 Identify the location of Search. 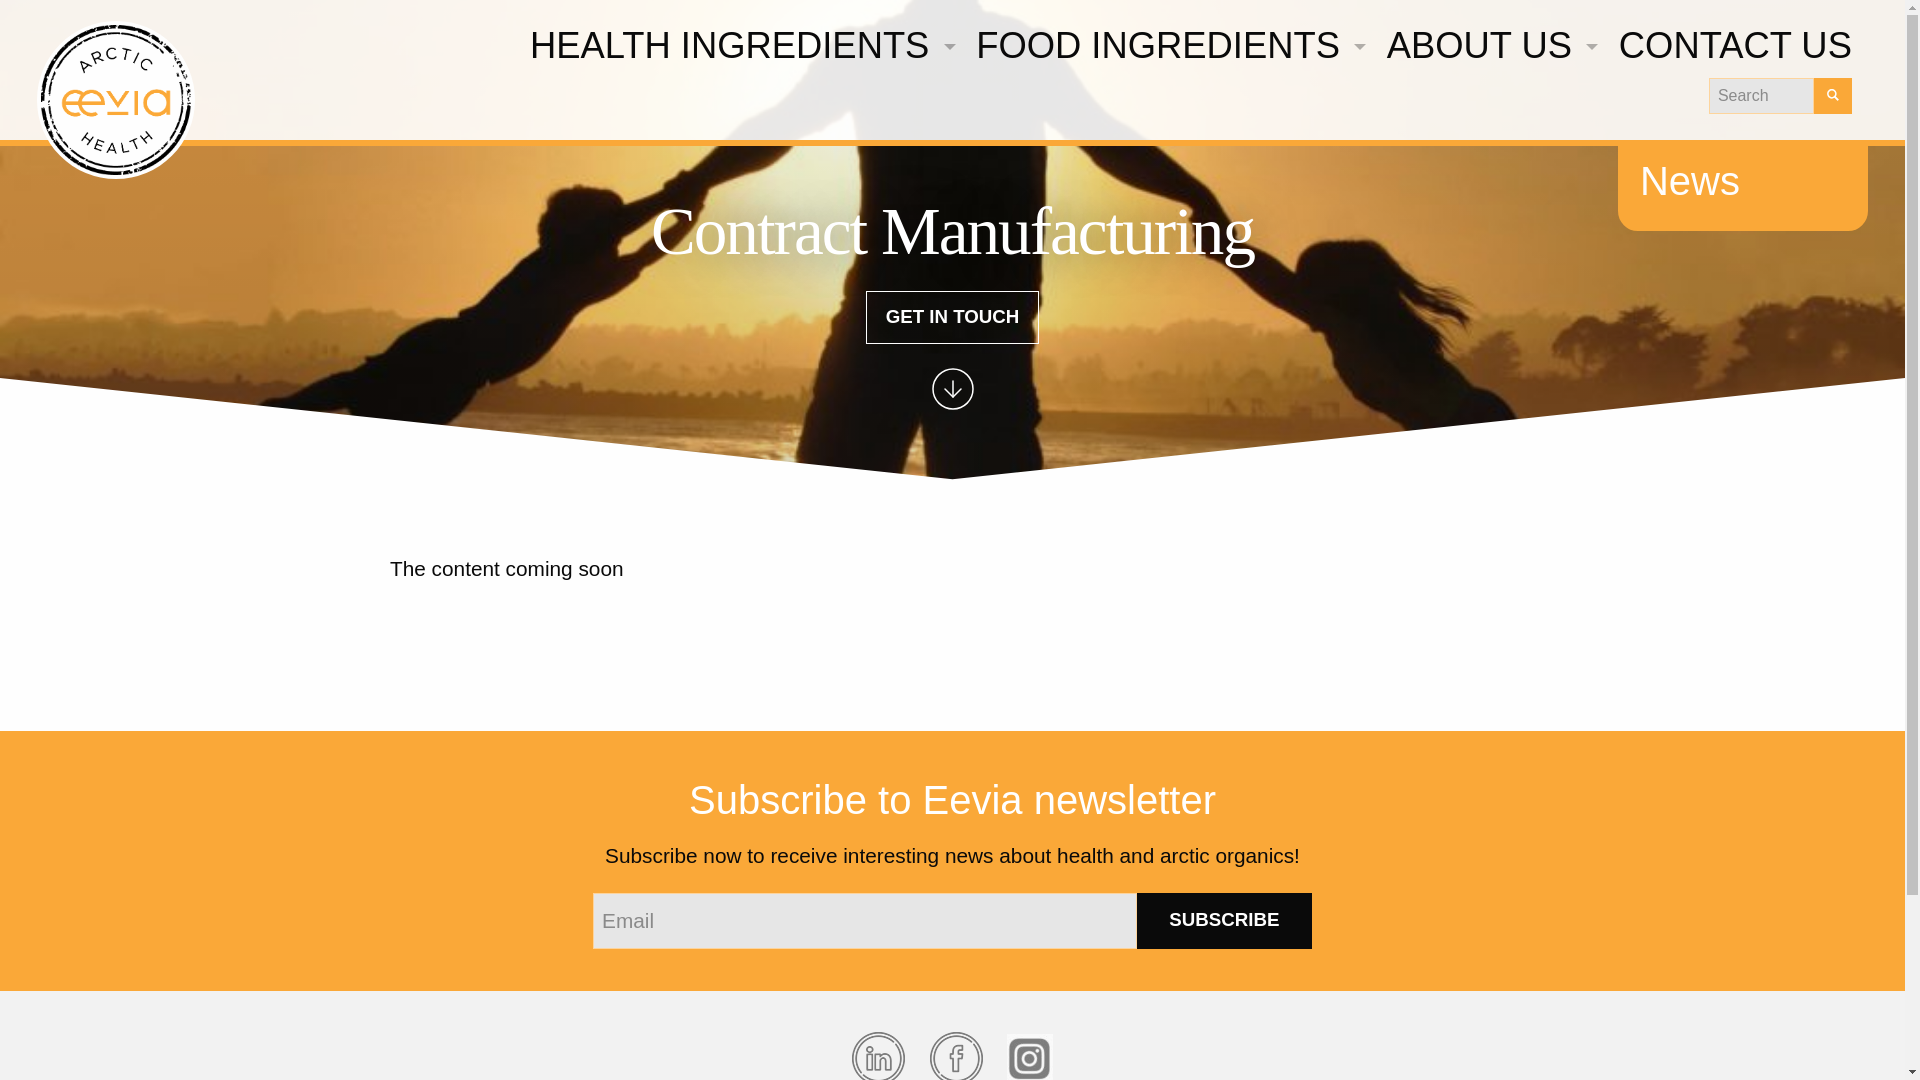
(1833, 96).